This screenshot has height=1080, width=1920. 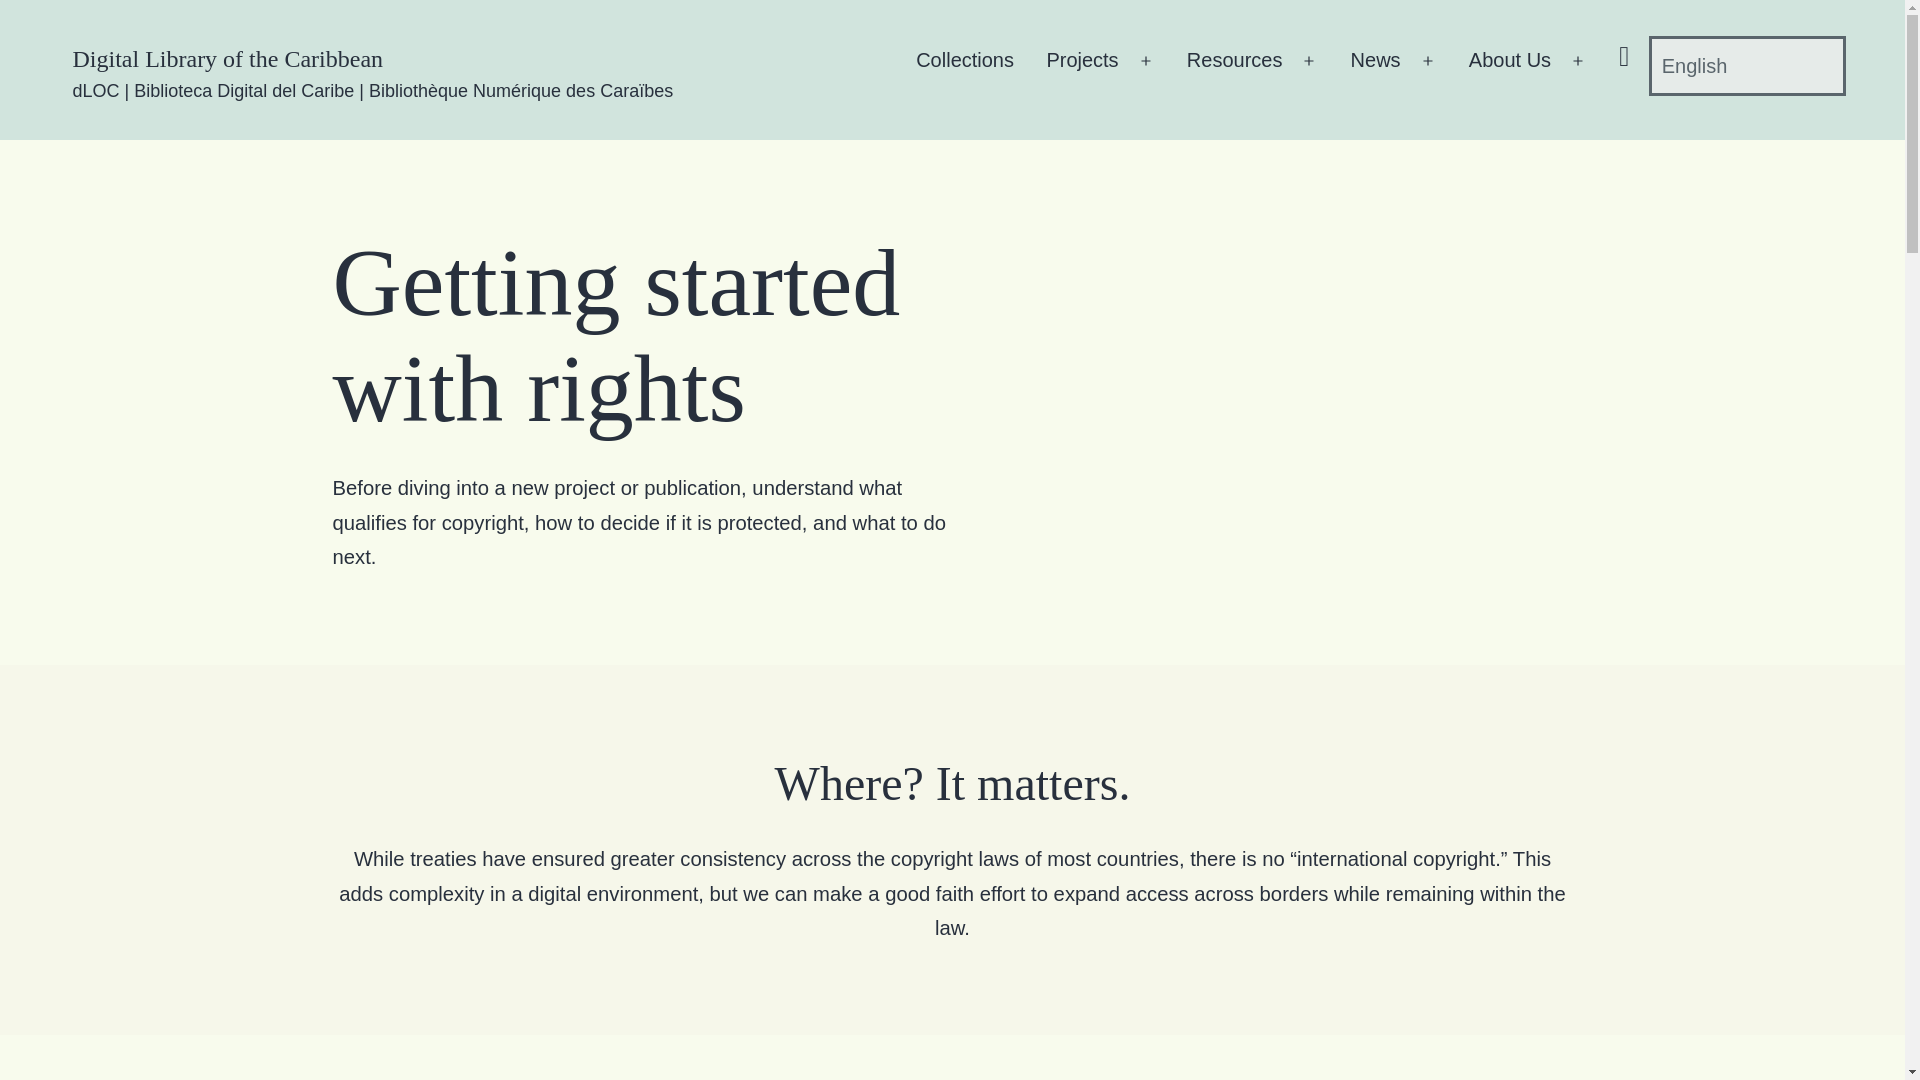 What do you see at coordinates (1374, 66) in the screenshot?
I see `News` at bounding box center [1374, 66].